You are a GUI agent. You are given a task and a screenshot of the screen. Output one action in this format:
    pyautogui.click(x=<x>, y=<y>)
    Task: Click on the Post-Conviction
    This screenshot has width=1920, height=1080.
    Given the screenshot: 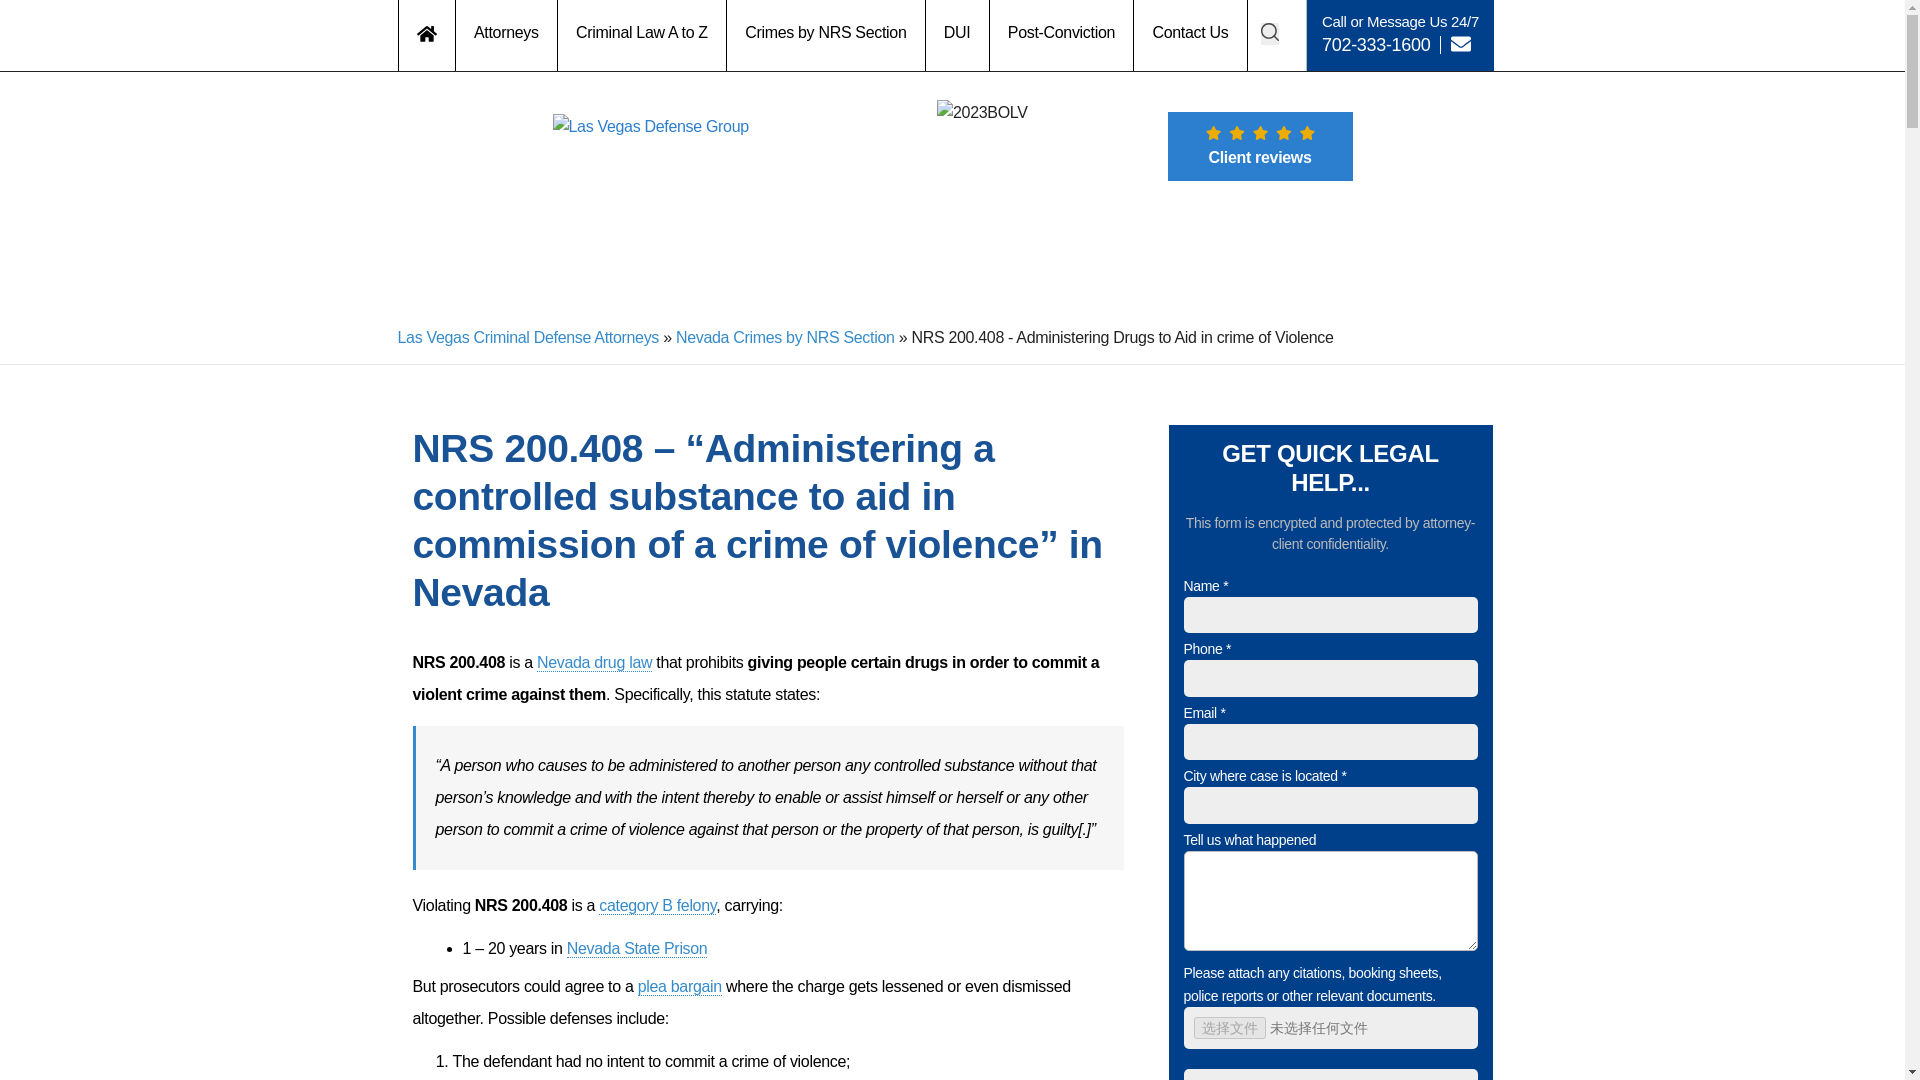 What is the action you would take?
    pyautogui.click(x=1062, y=36)
    